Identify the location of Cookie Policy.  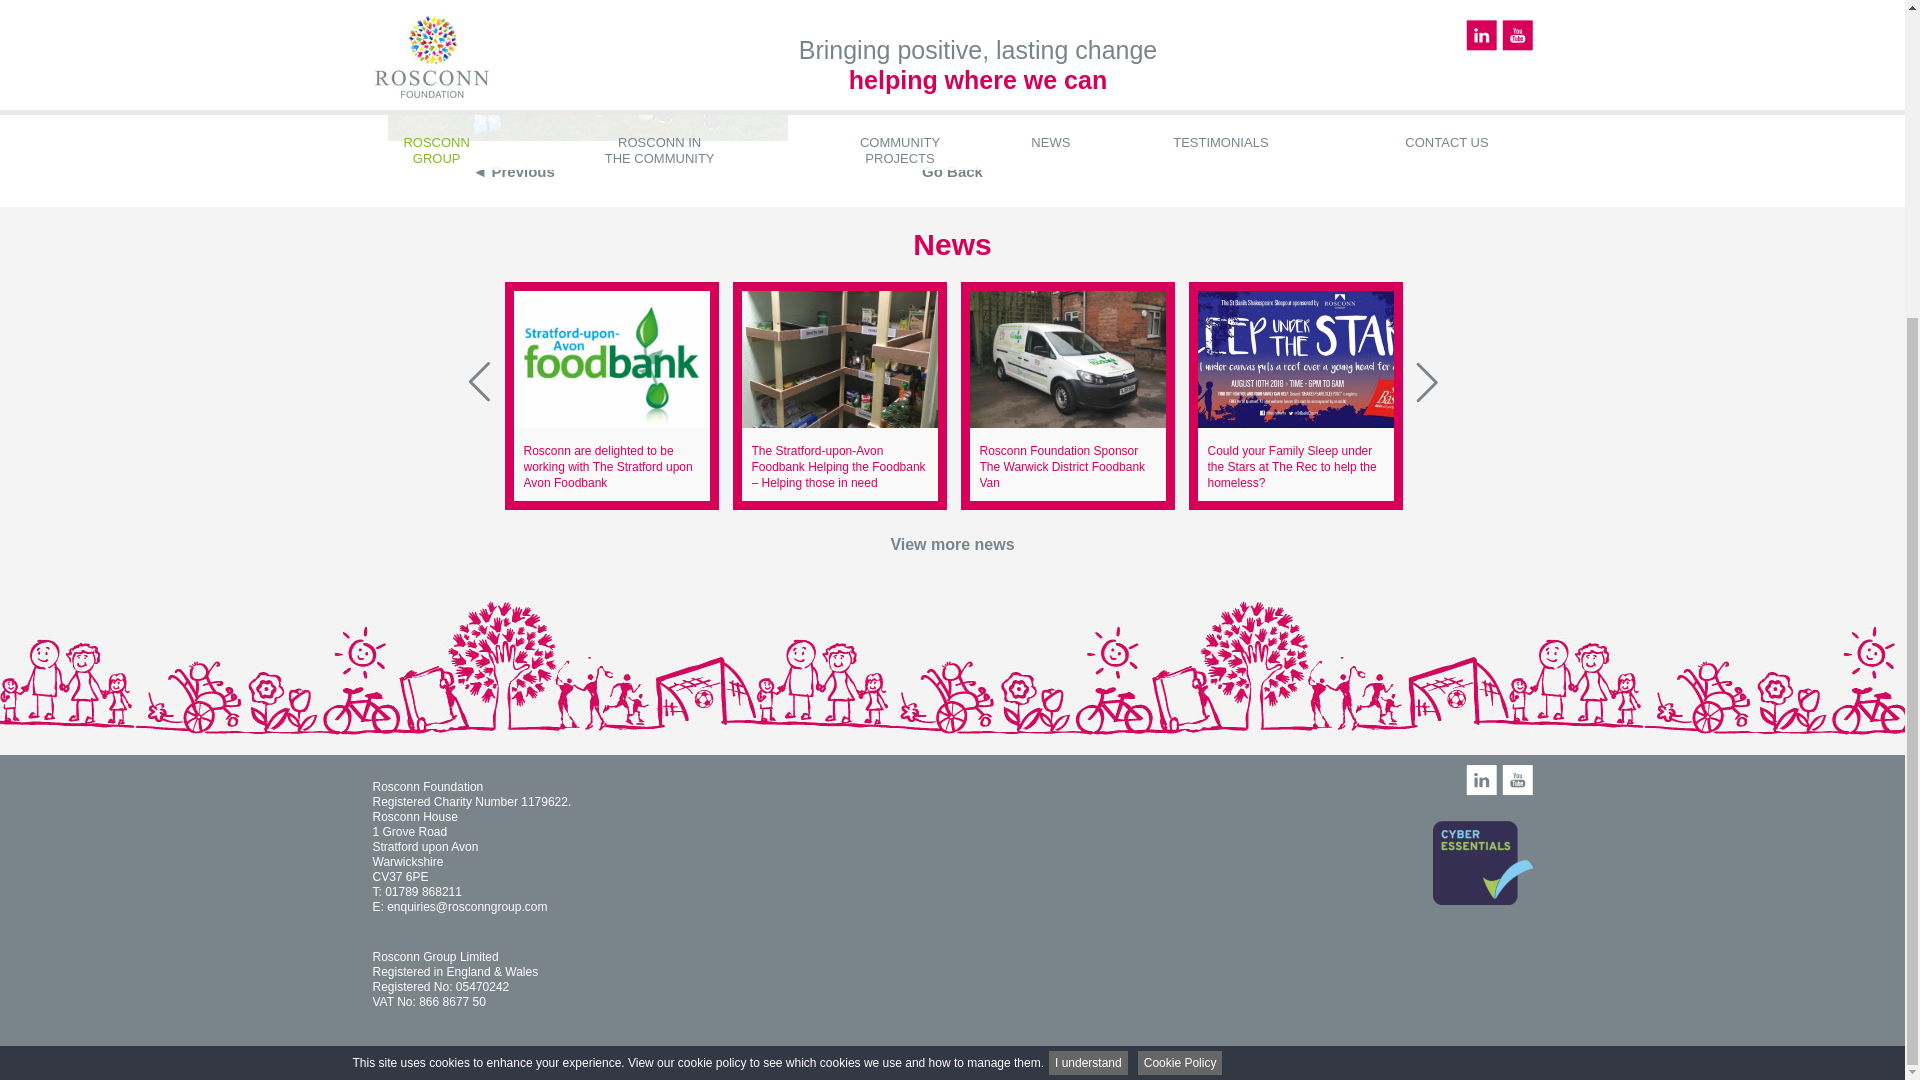
(1180, 624).